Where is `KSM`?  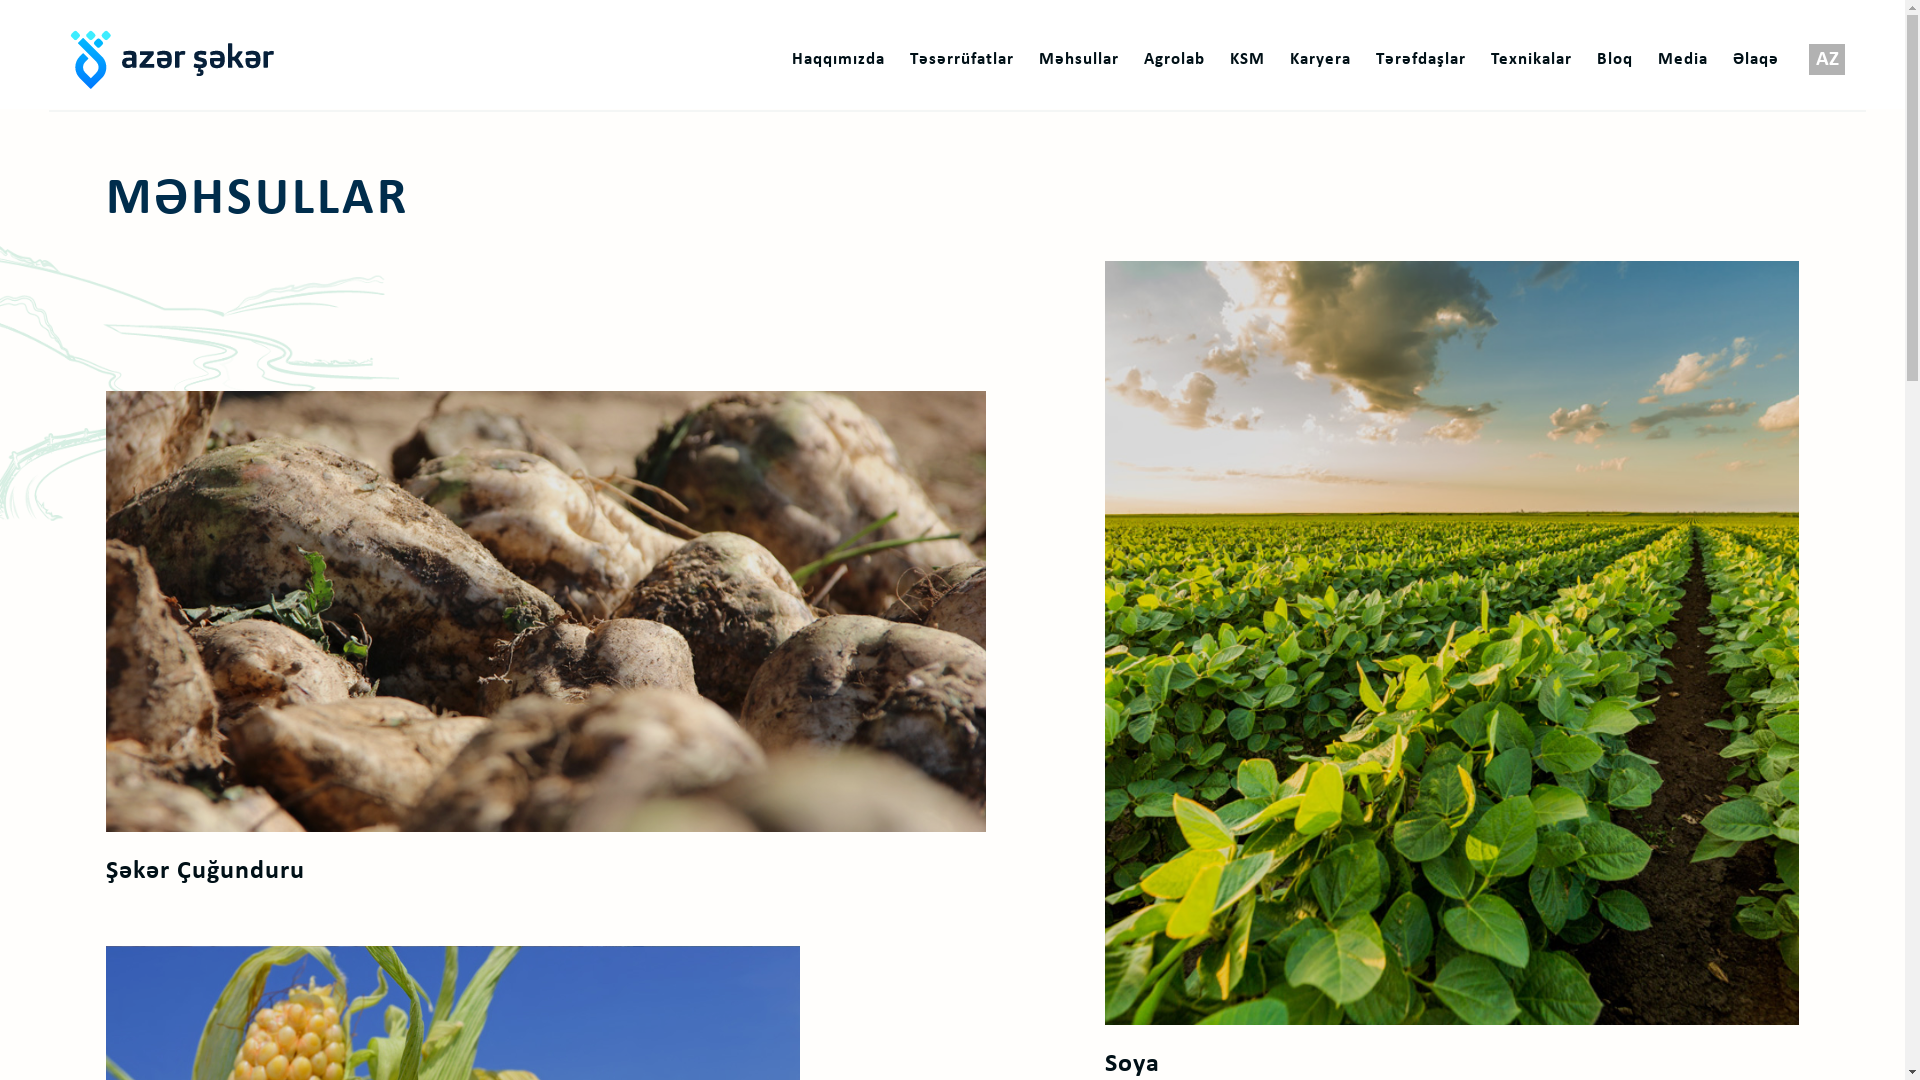
KSM is located at coordinates (1248, 60).